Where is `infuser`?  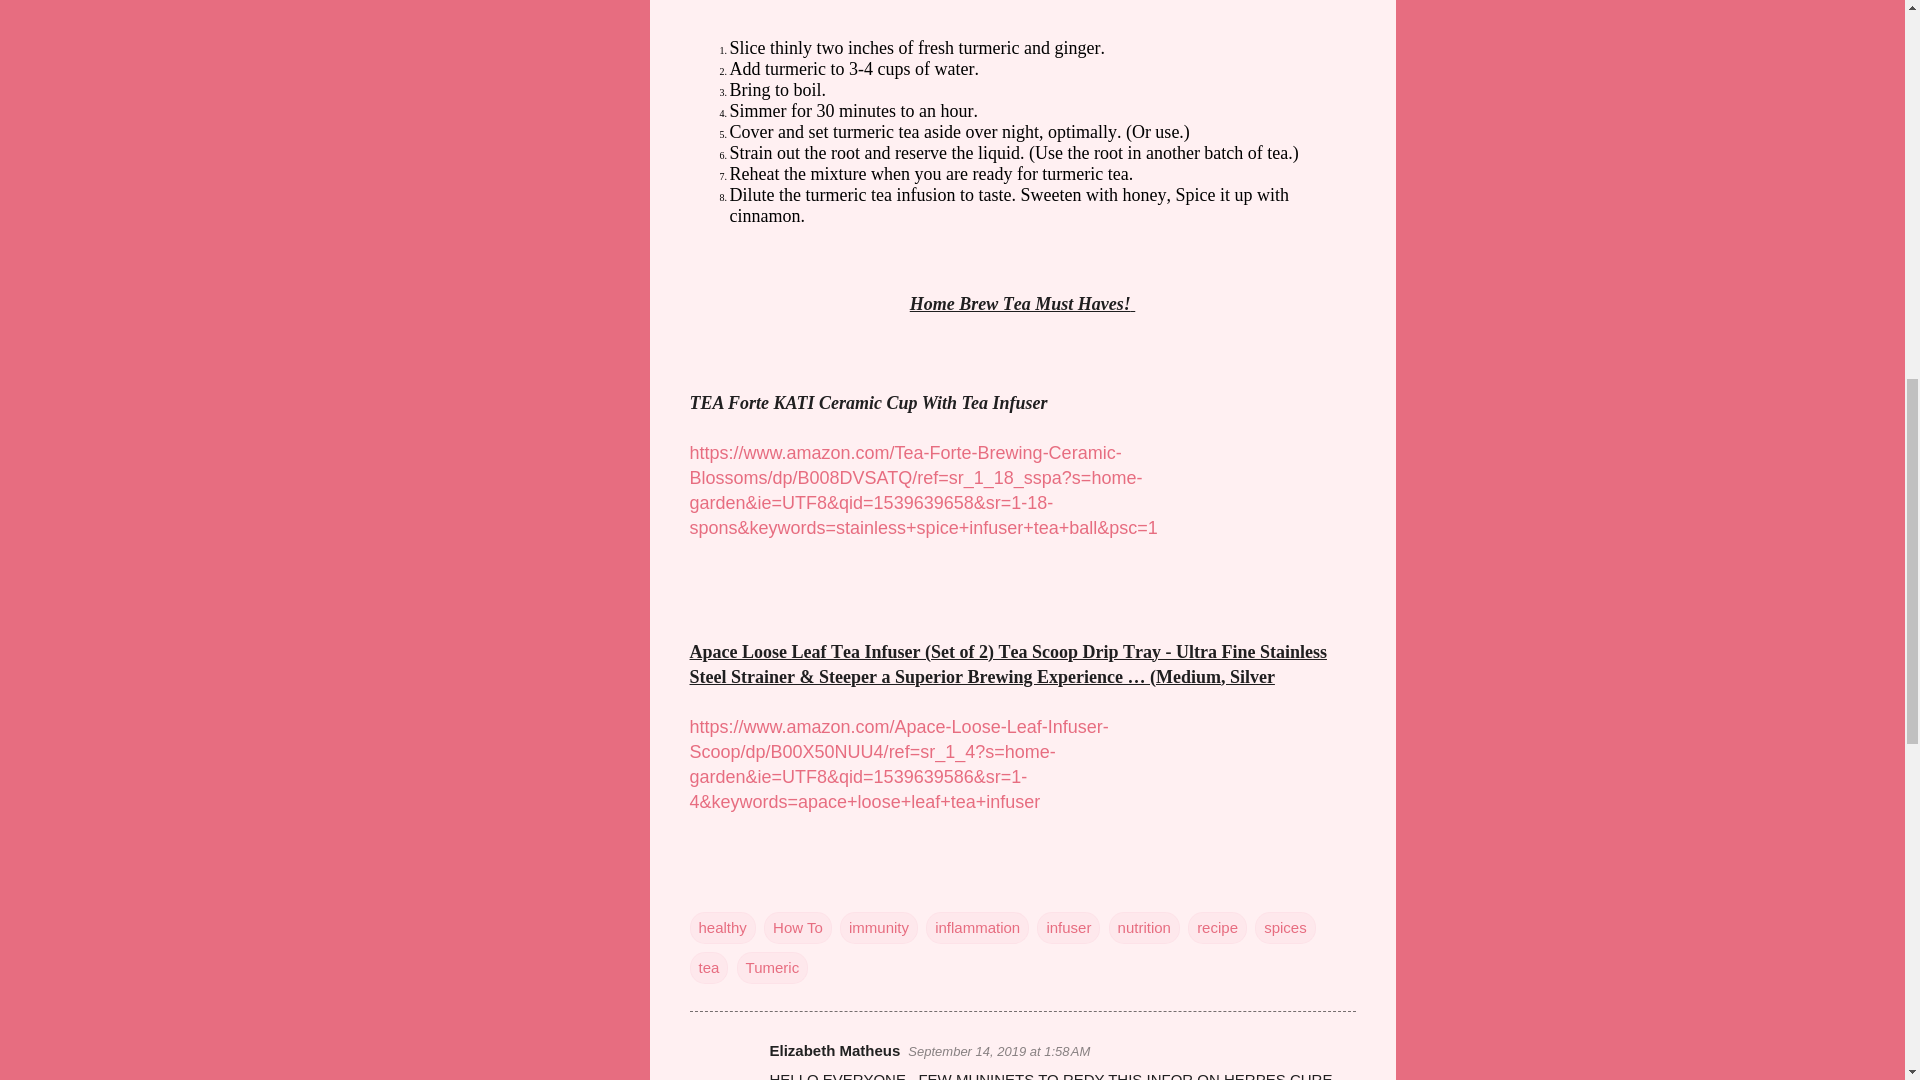 infuser is located at coordinates (1068, 927).